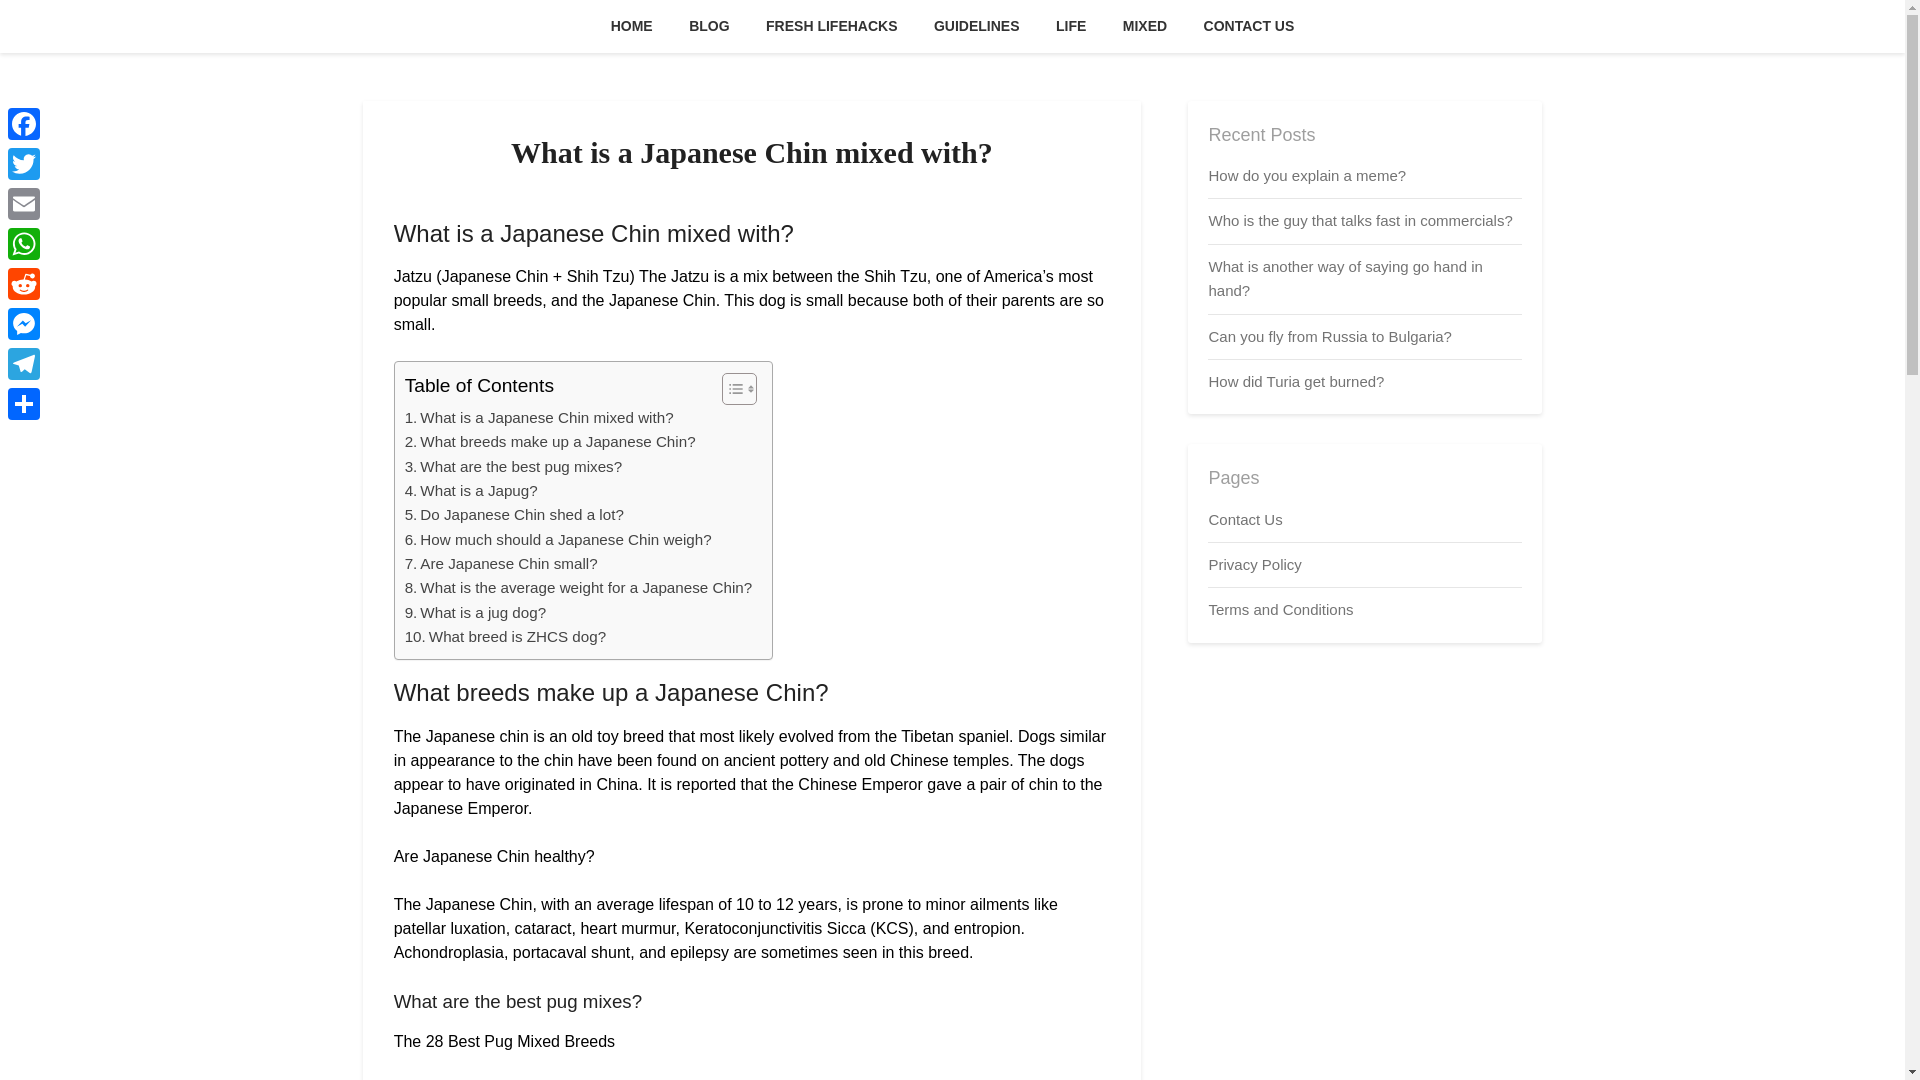 The height and width of the screenshot is (1080, 1920). What do you see at coordinates (501, 563) in the screenshot?
I see `Are Japanese Chin small?` at bounding box center [501, 563].